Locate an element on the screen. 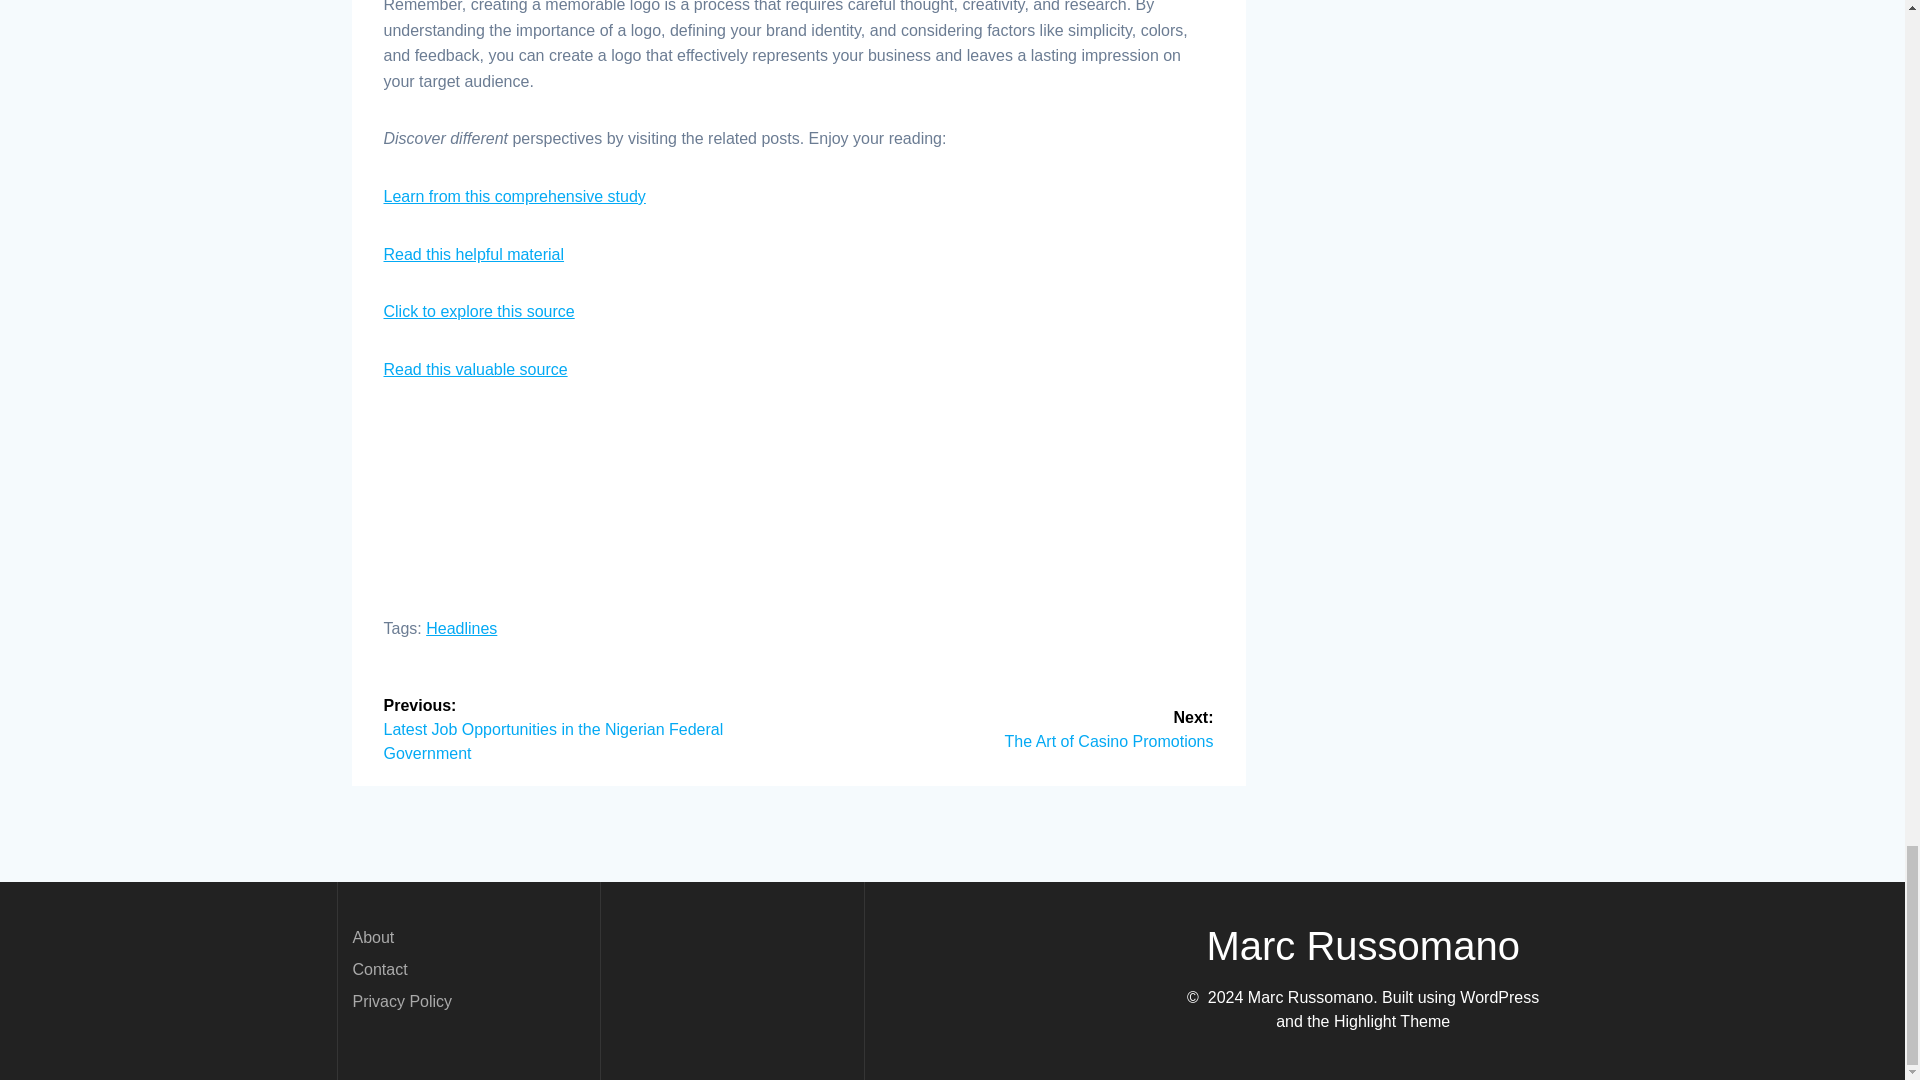 This screenshot has height=1080, width=1920. Headlines is located at coordinates (474, 254).